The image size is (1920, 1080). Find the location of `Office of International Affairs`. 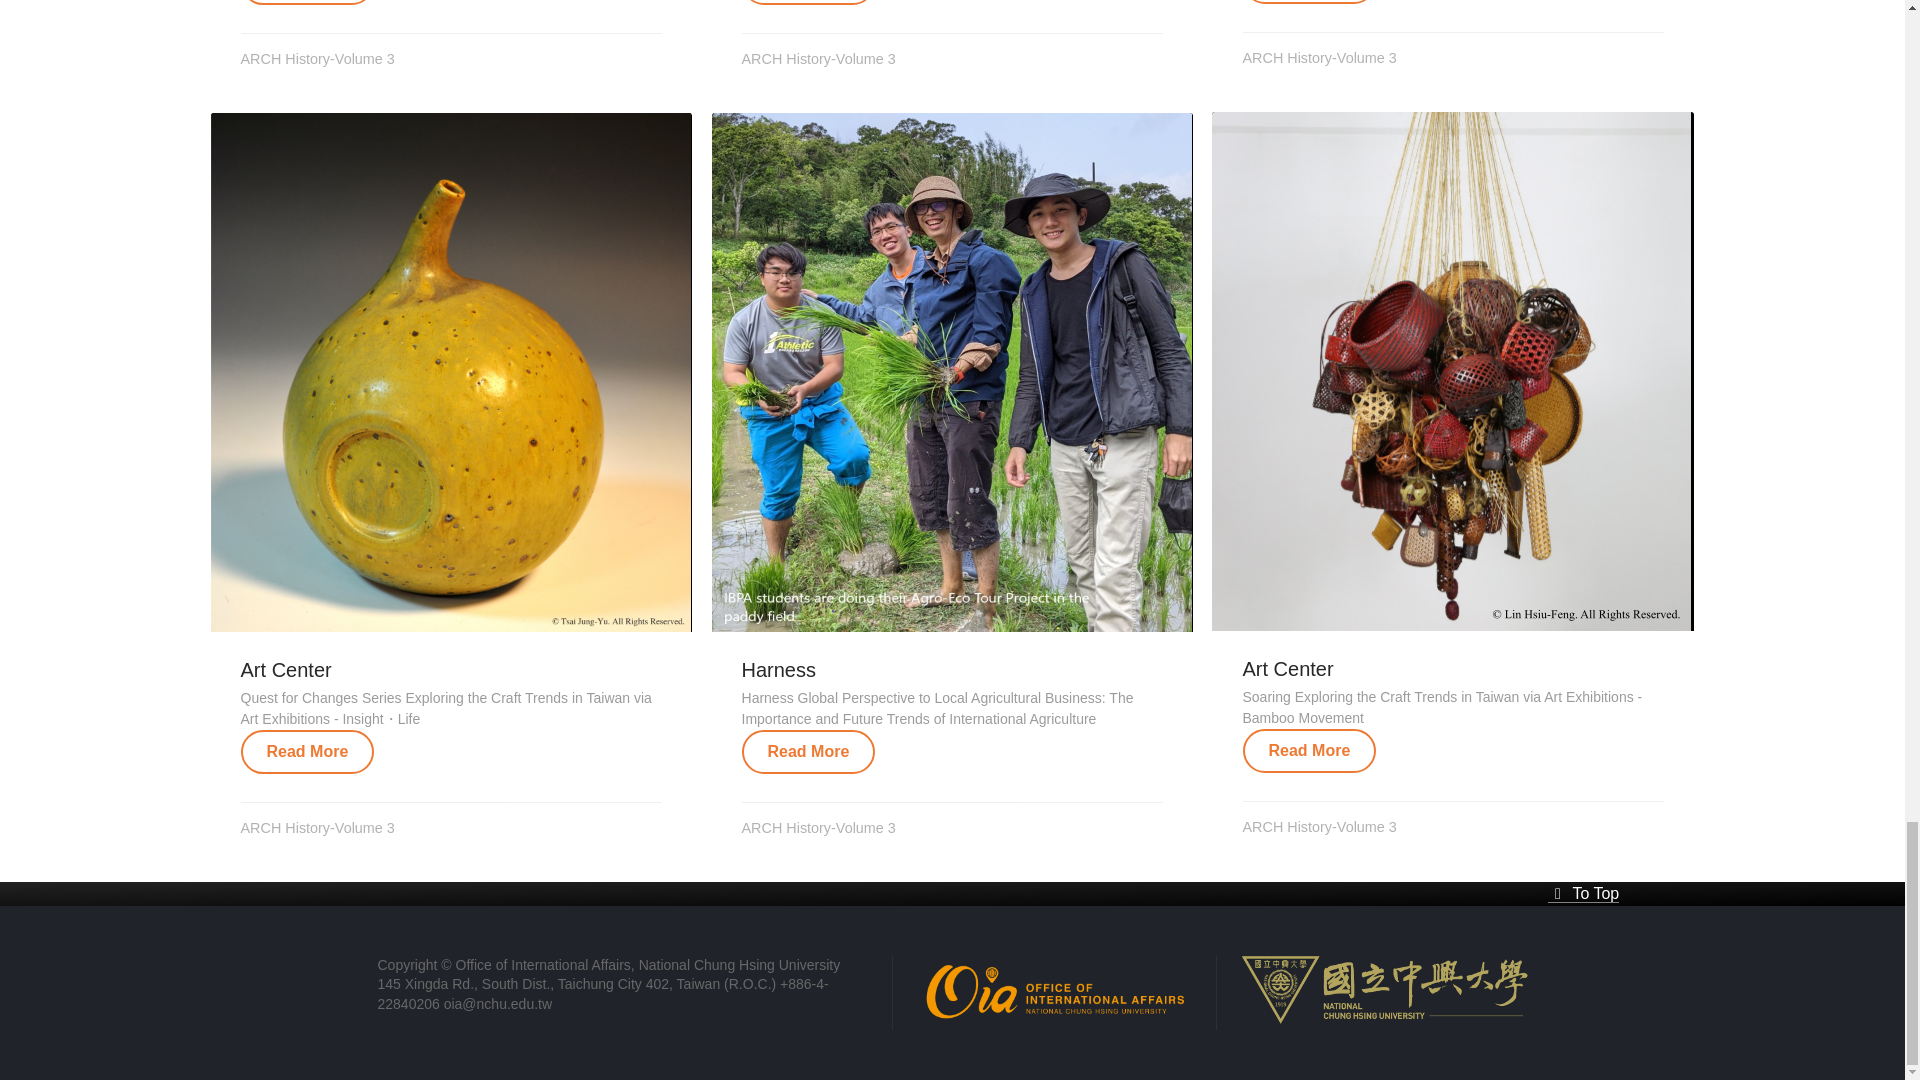

Office of International Affairs is located at coordinates (1054, 990).